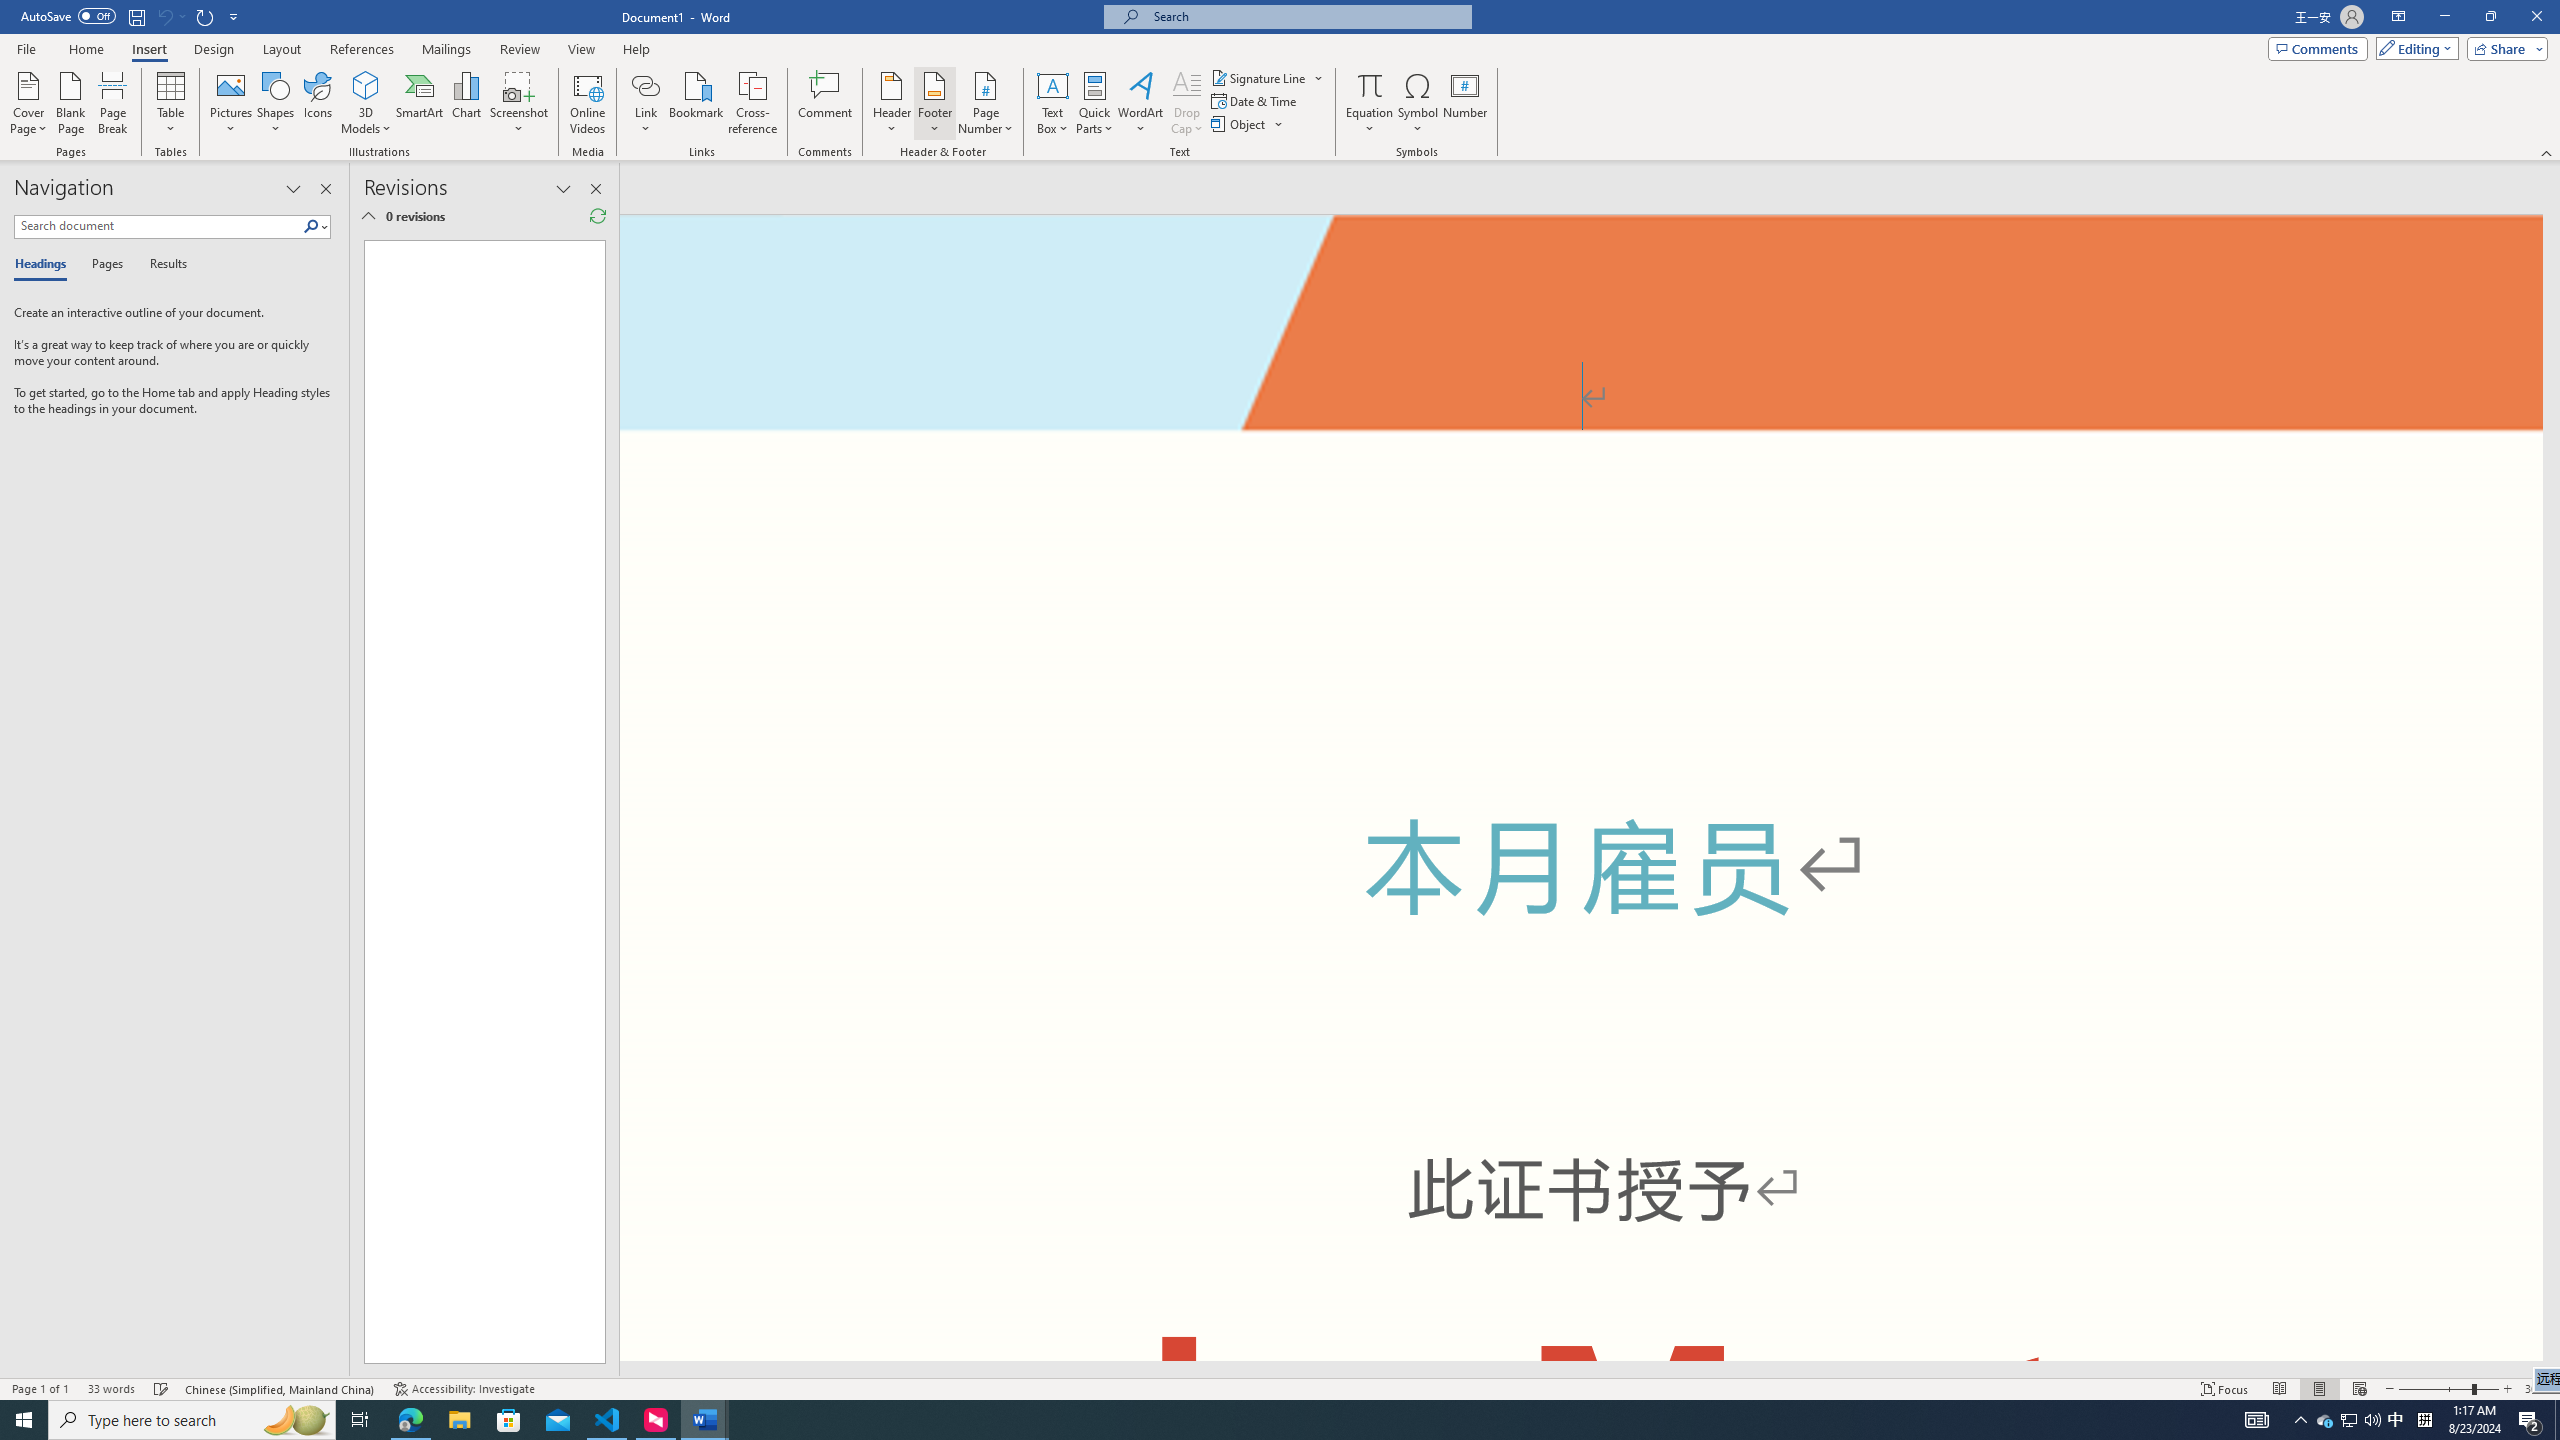 The image size is (2560, 1440). Describe the element at coordinates (698, 103) in the screenshot. I see `Bookmark...` at that location.